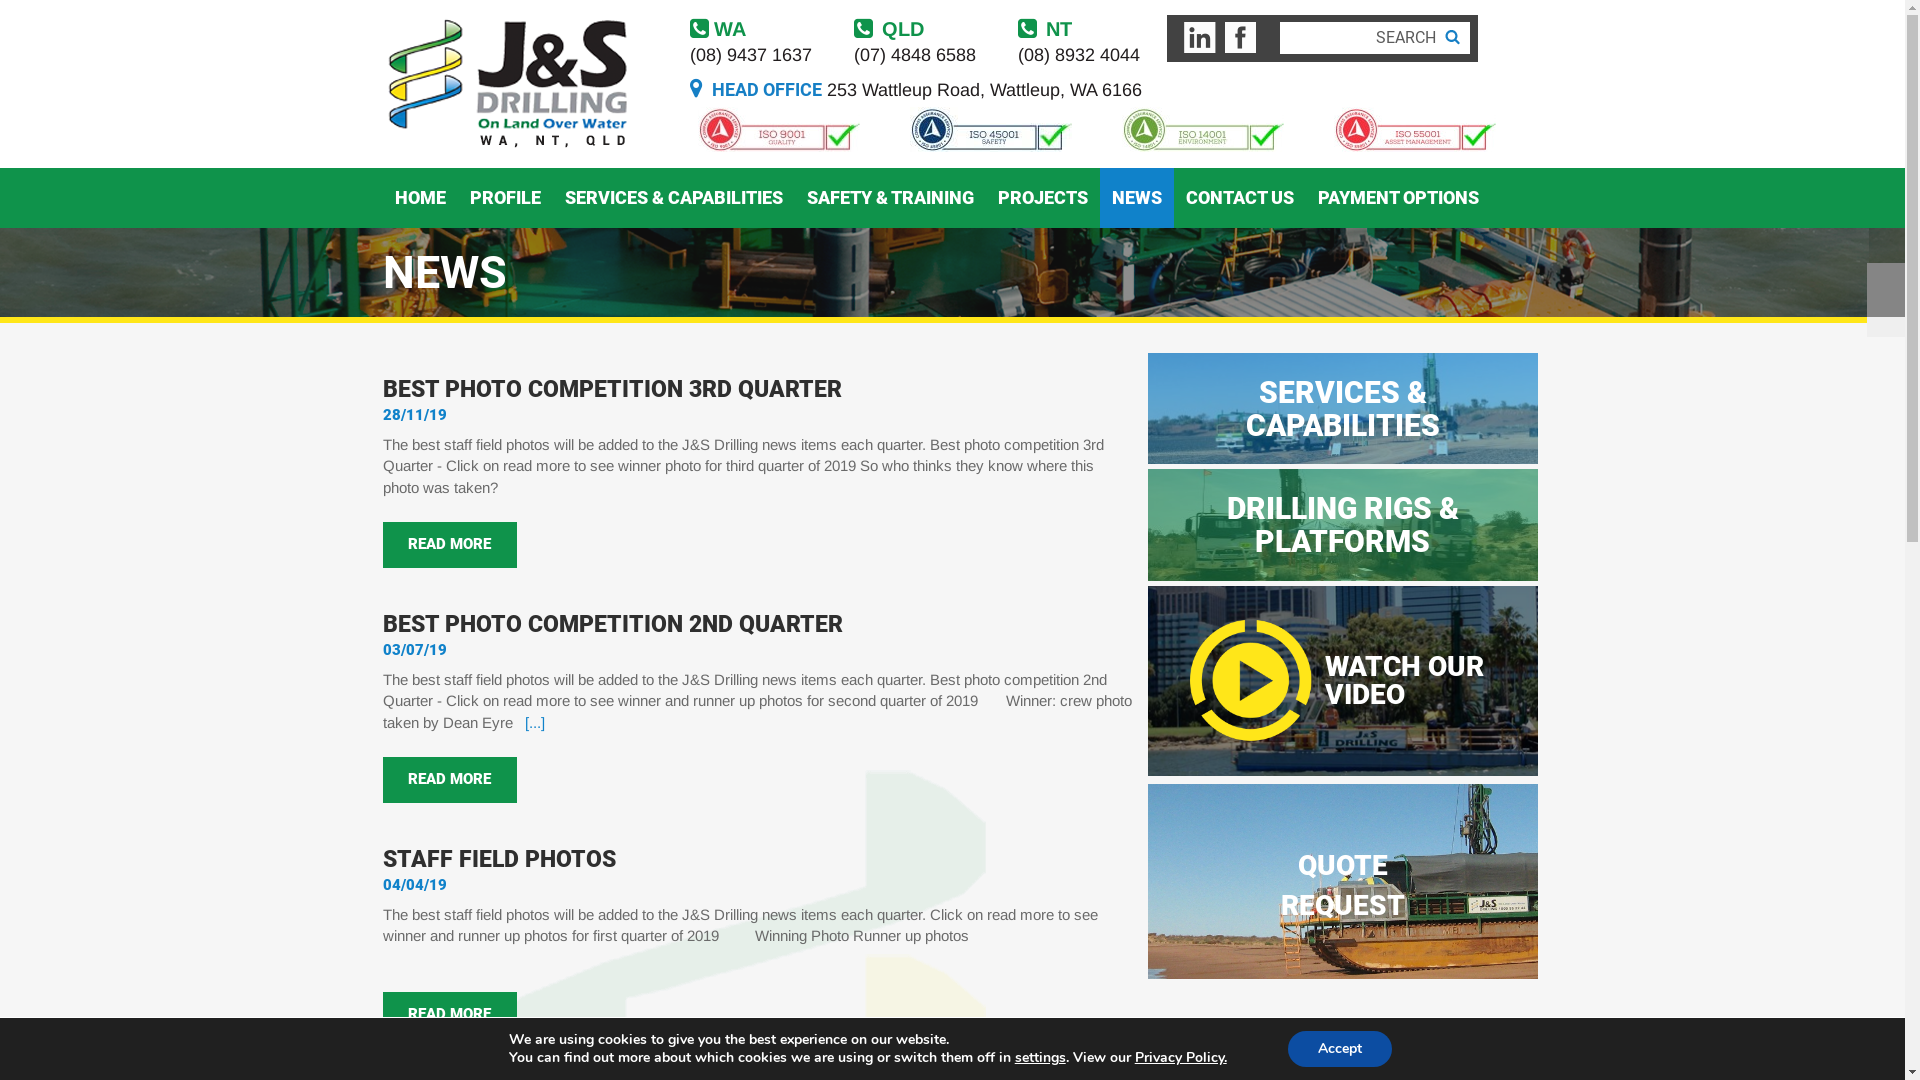 The image size is (1920, 1080). Describe the element at coordinates (1240, 198) in the screenshot. I see `CONTACT US` at that location.